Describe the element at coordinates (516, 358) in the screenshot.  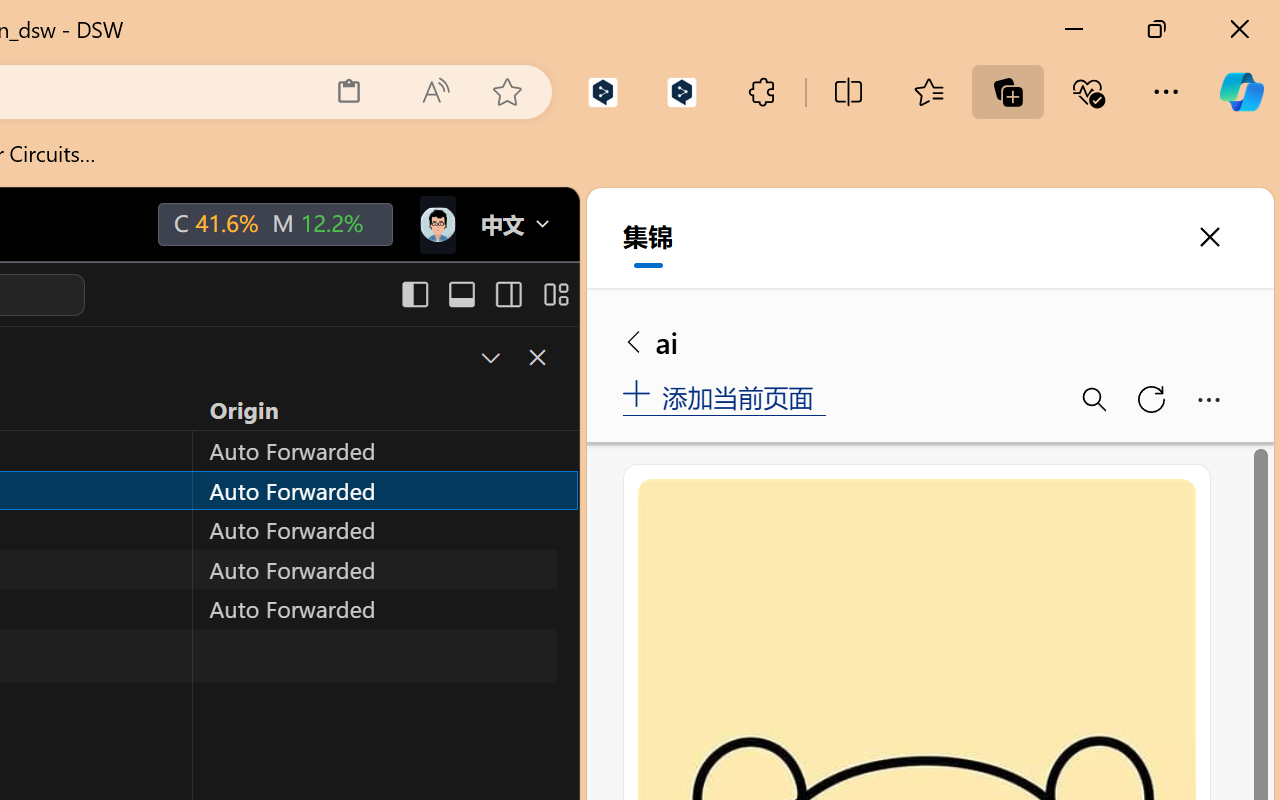
I see `Class: actions-container` at that location.